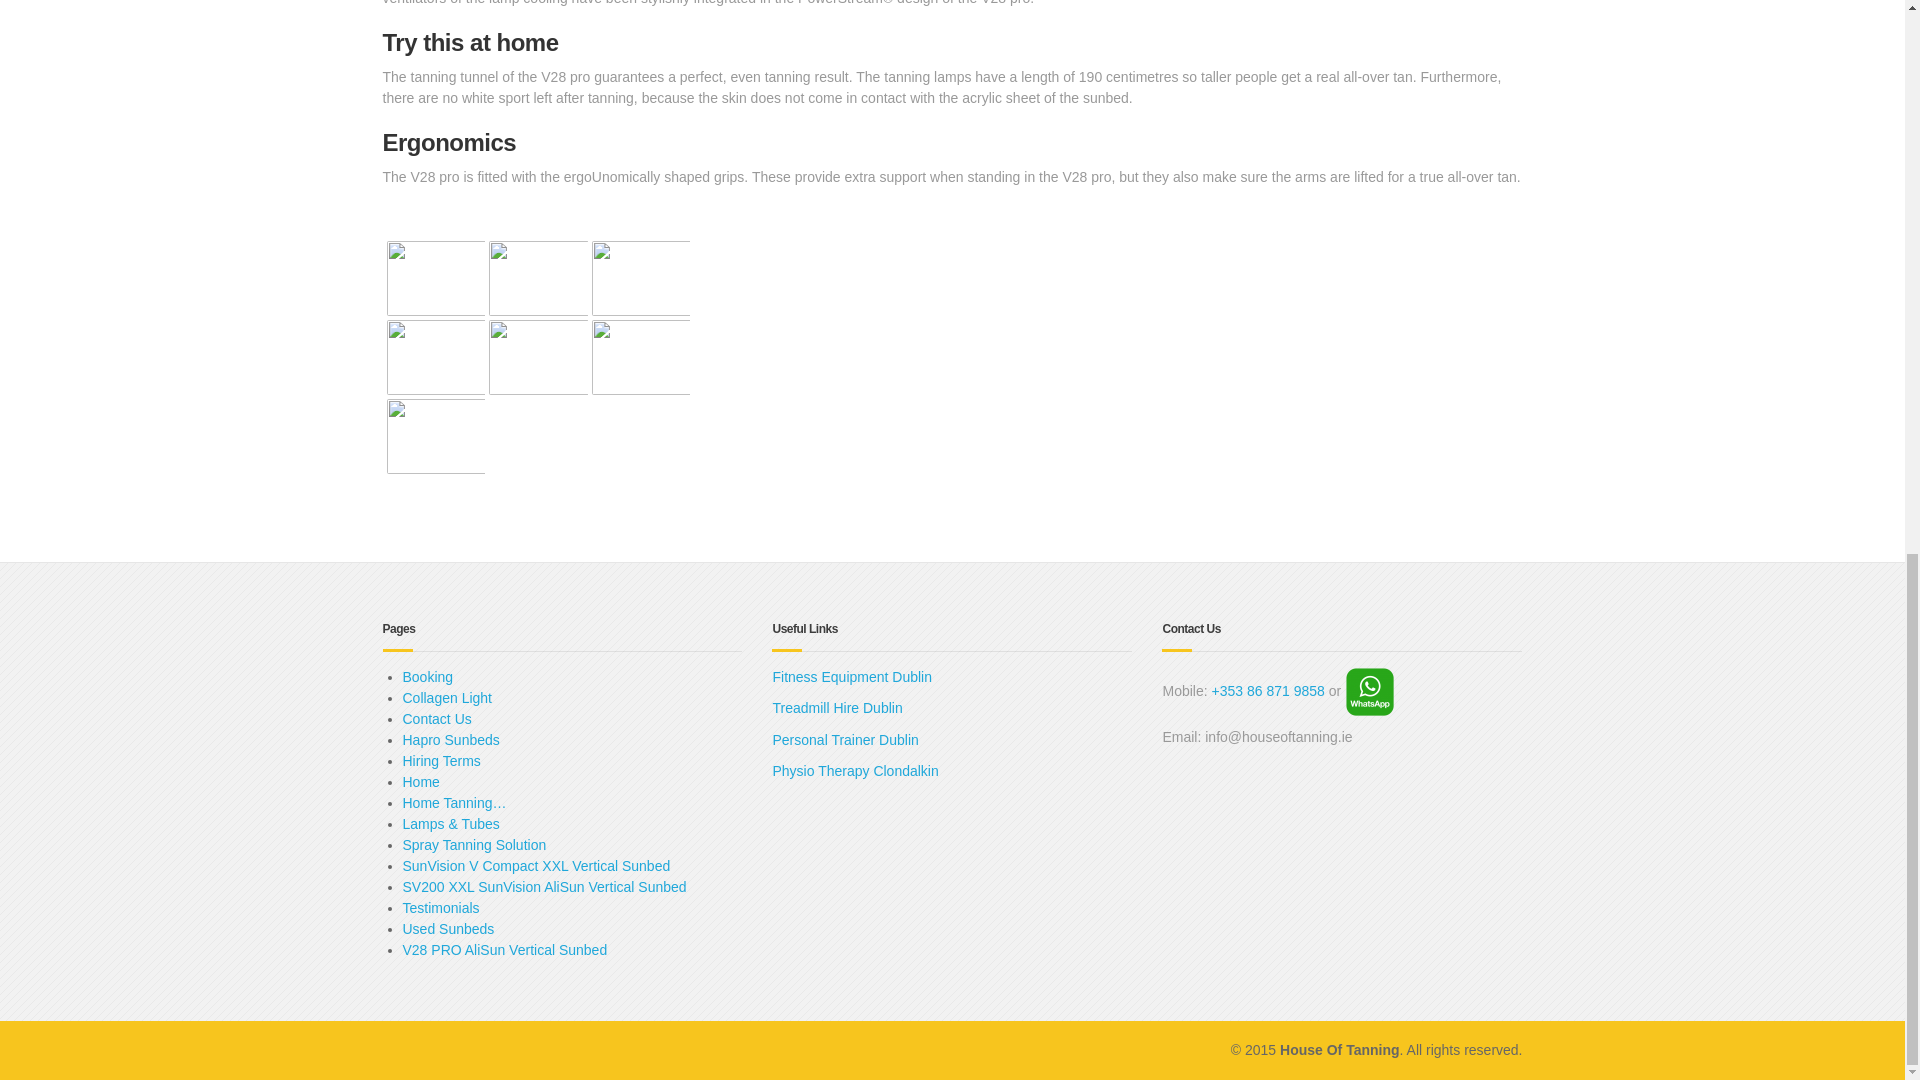  What do you see at coordinates (836, 708) in the screenshot?
I see `Treadmill Hire` at bounding box center [836, 708].